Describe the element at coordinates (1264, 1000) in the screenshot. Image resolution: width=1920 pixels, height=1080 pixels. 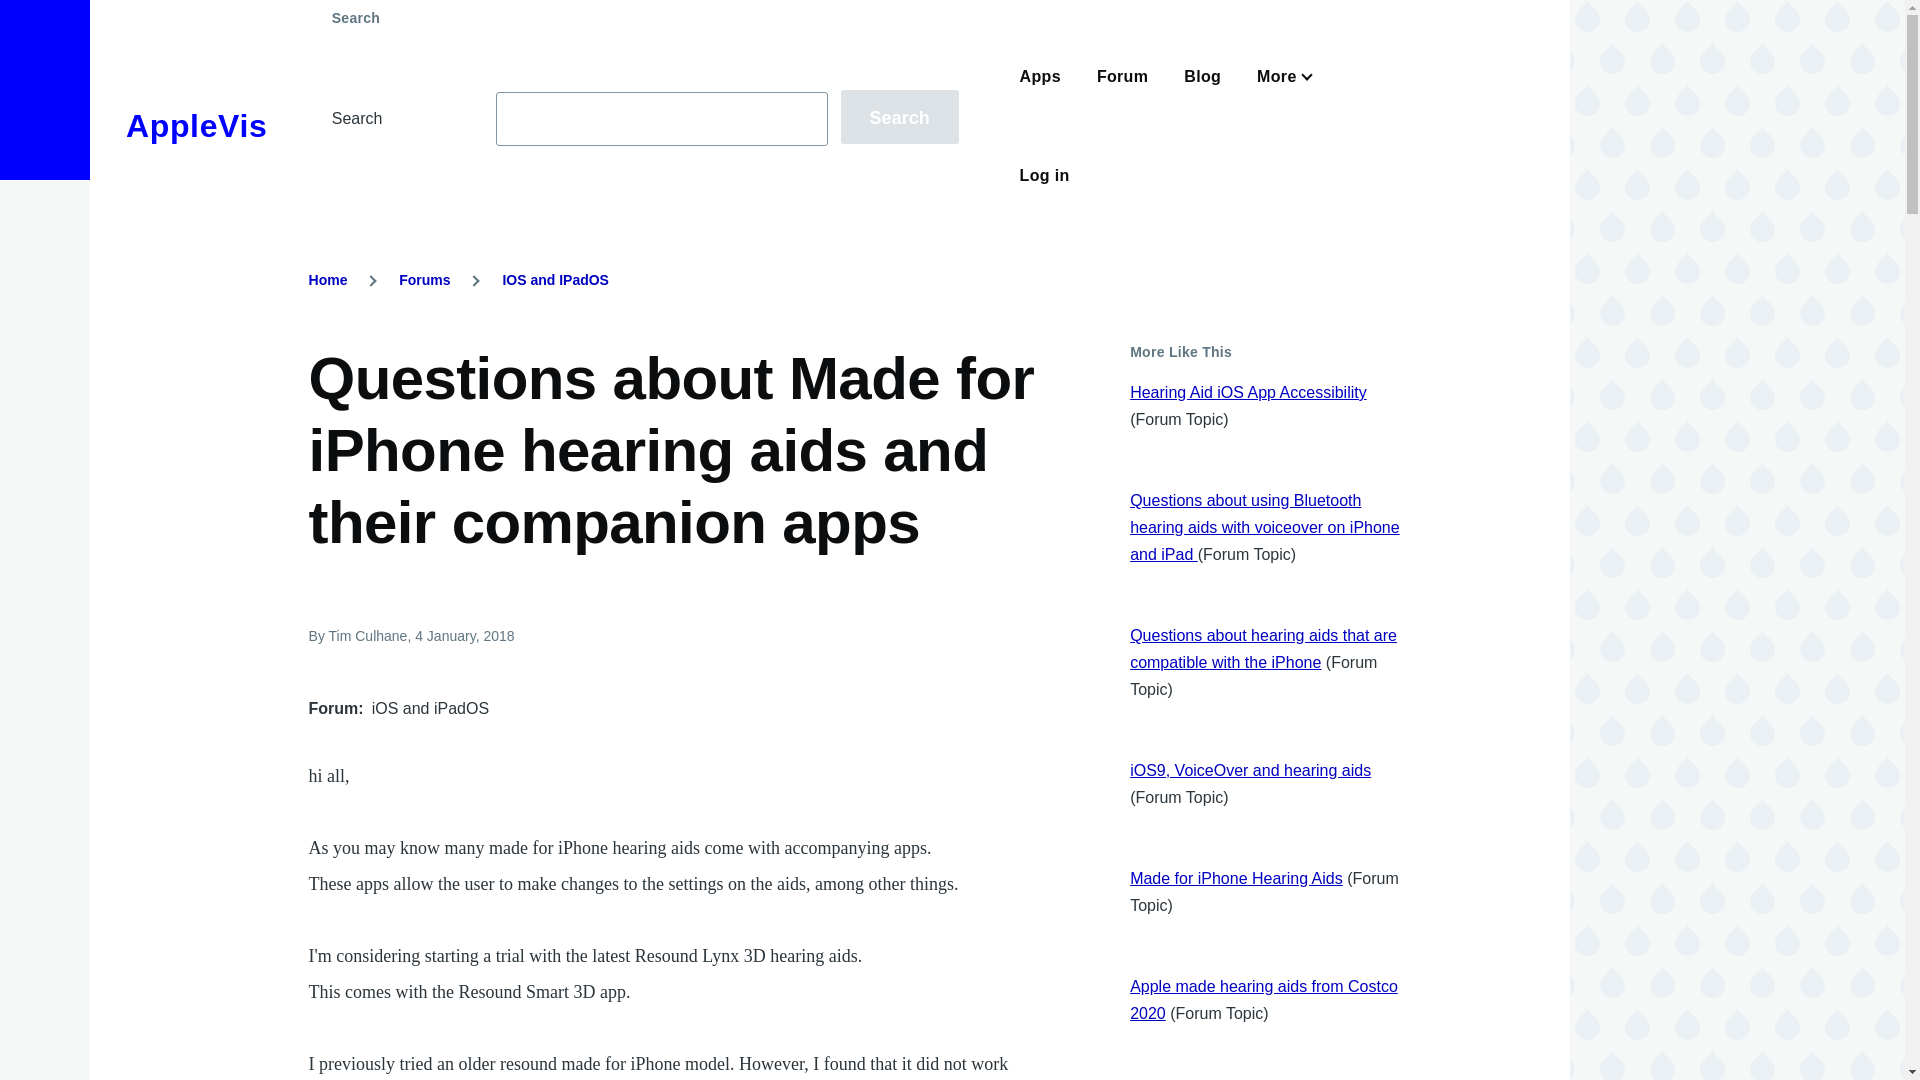
I see `Apple made hearing aids from Costco 2020` at that location.